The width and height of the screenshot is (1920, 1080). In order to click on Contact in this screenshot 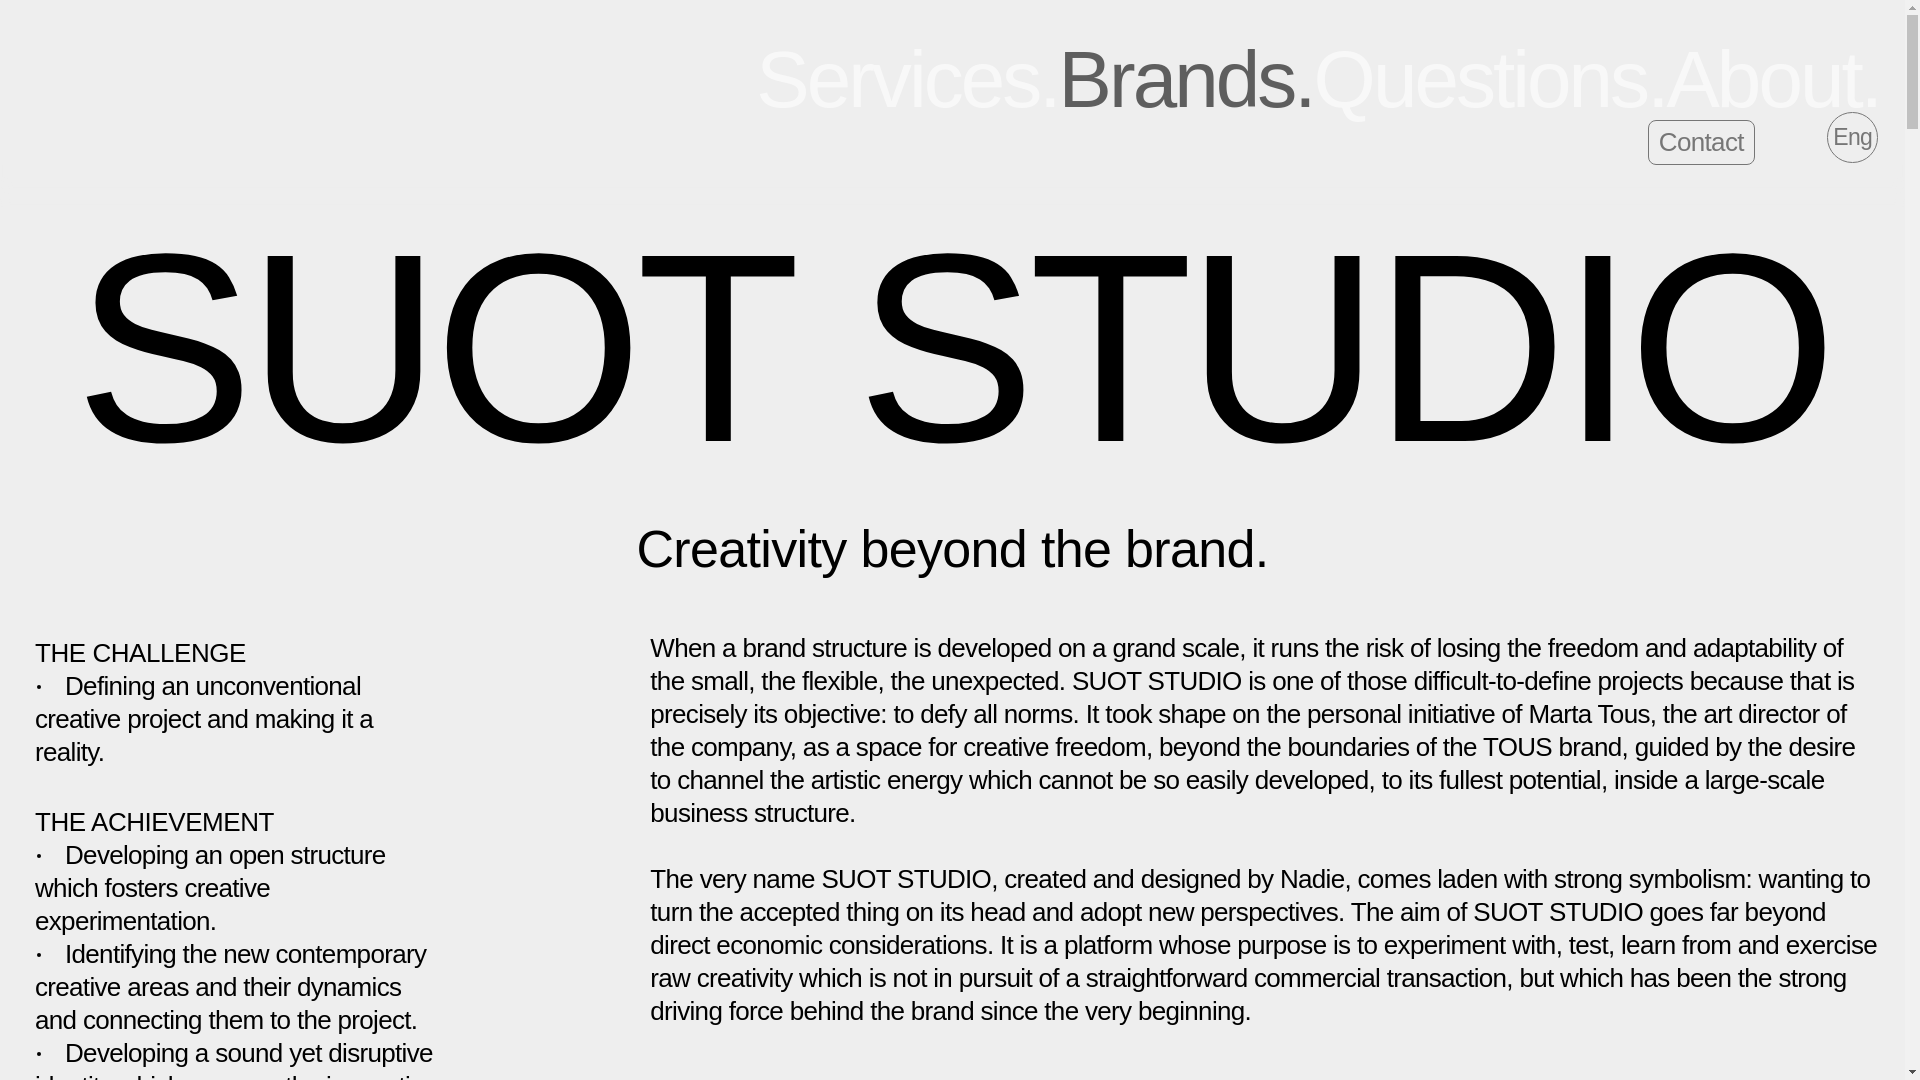, I will do `click(1700, 142)`.